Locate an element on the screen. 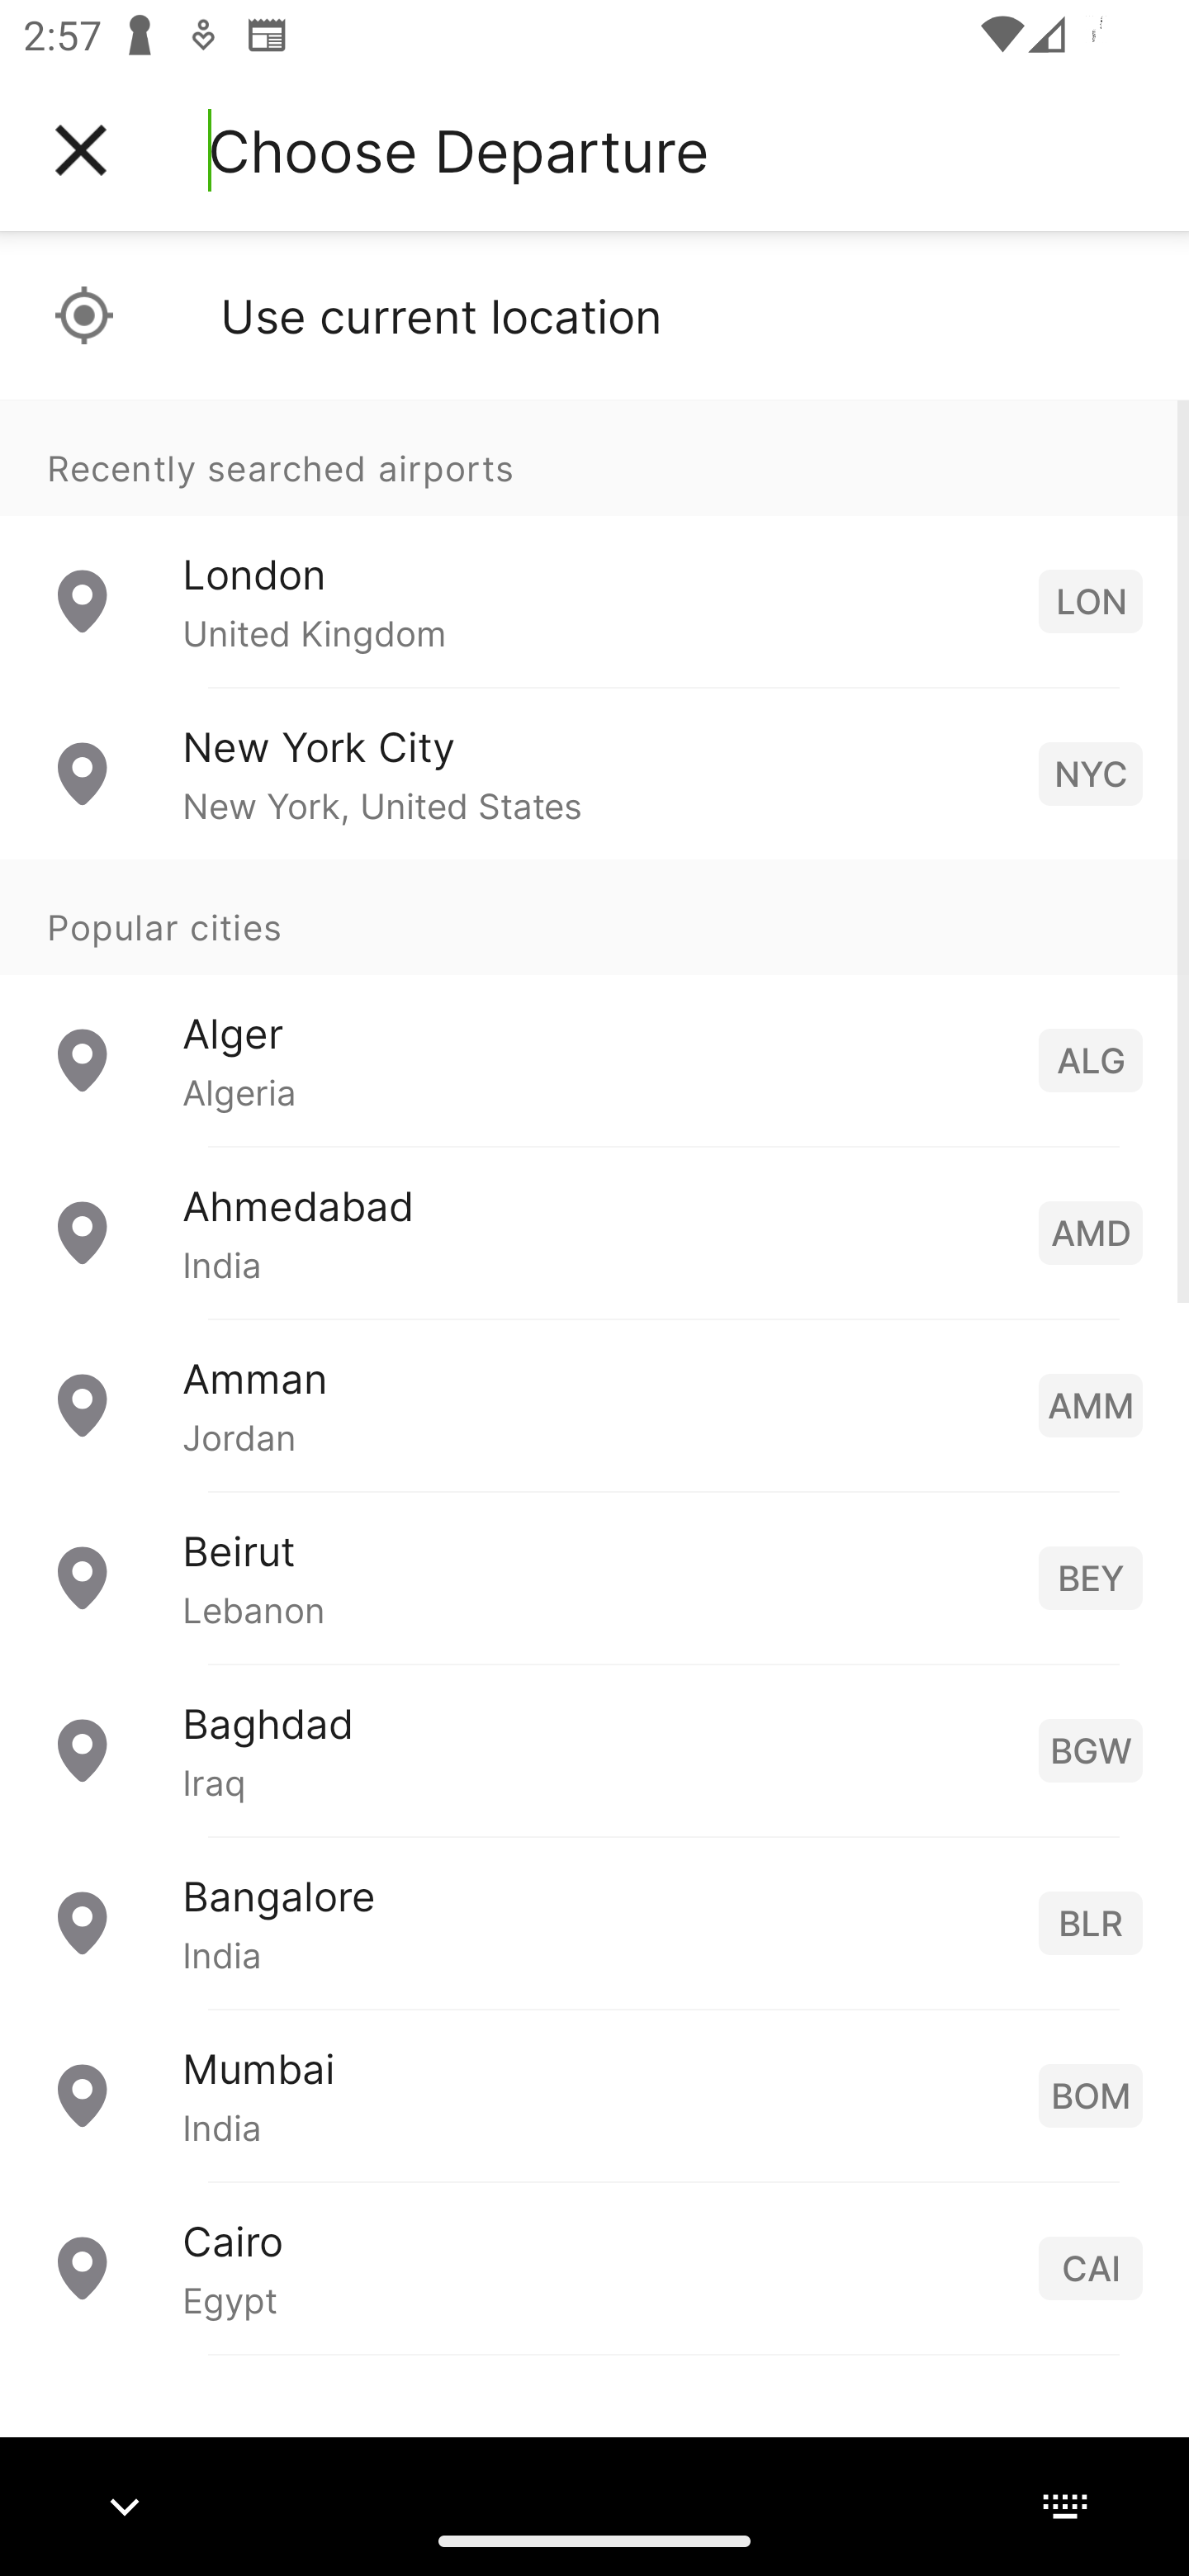 This screenshot has width=1189, height=2576. Beirut Lebanon BEY is located at coordinates (594, 1577).